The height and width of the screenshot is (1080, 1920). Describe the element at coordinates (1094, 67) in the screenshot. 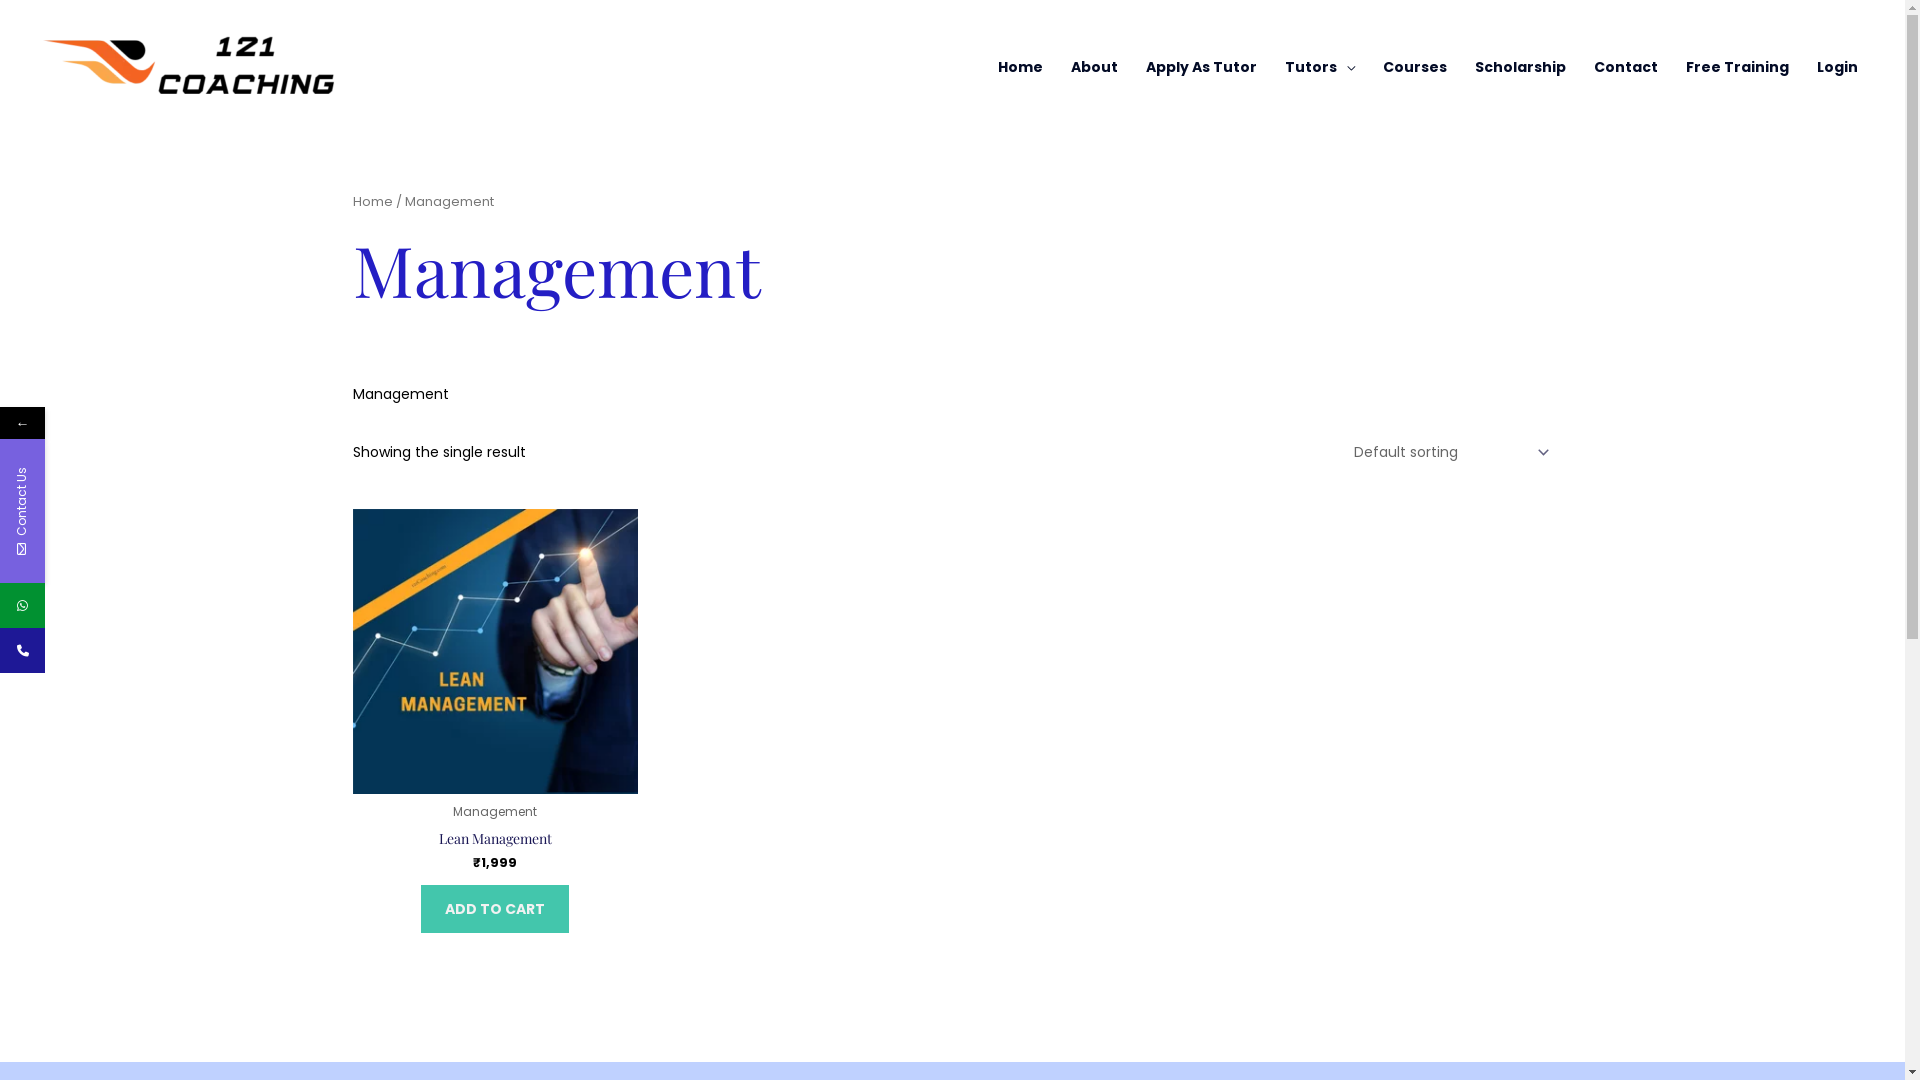

I see `About` at that location.